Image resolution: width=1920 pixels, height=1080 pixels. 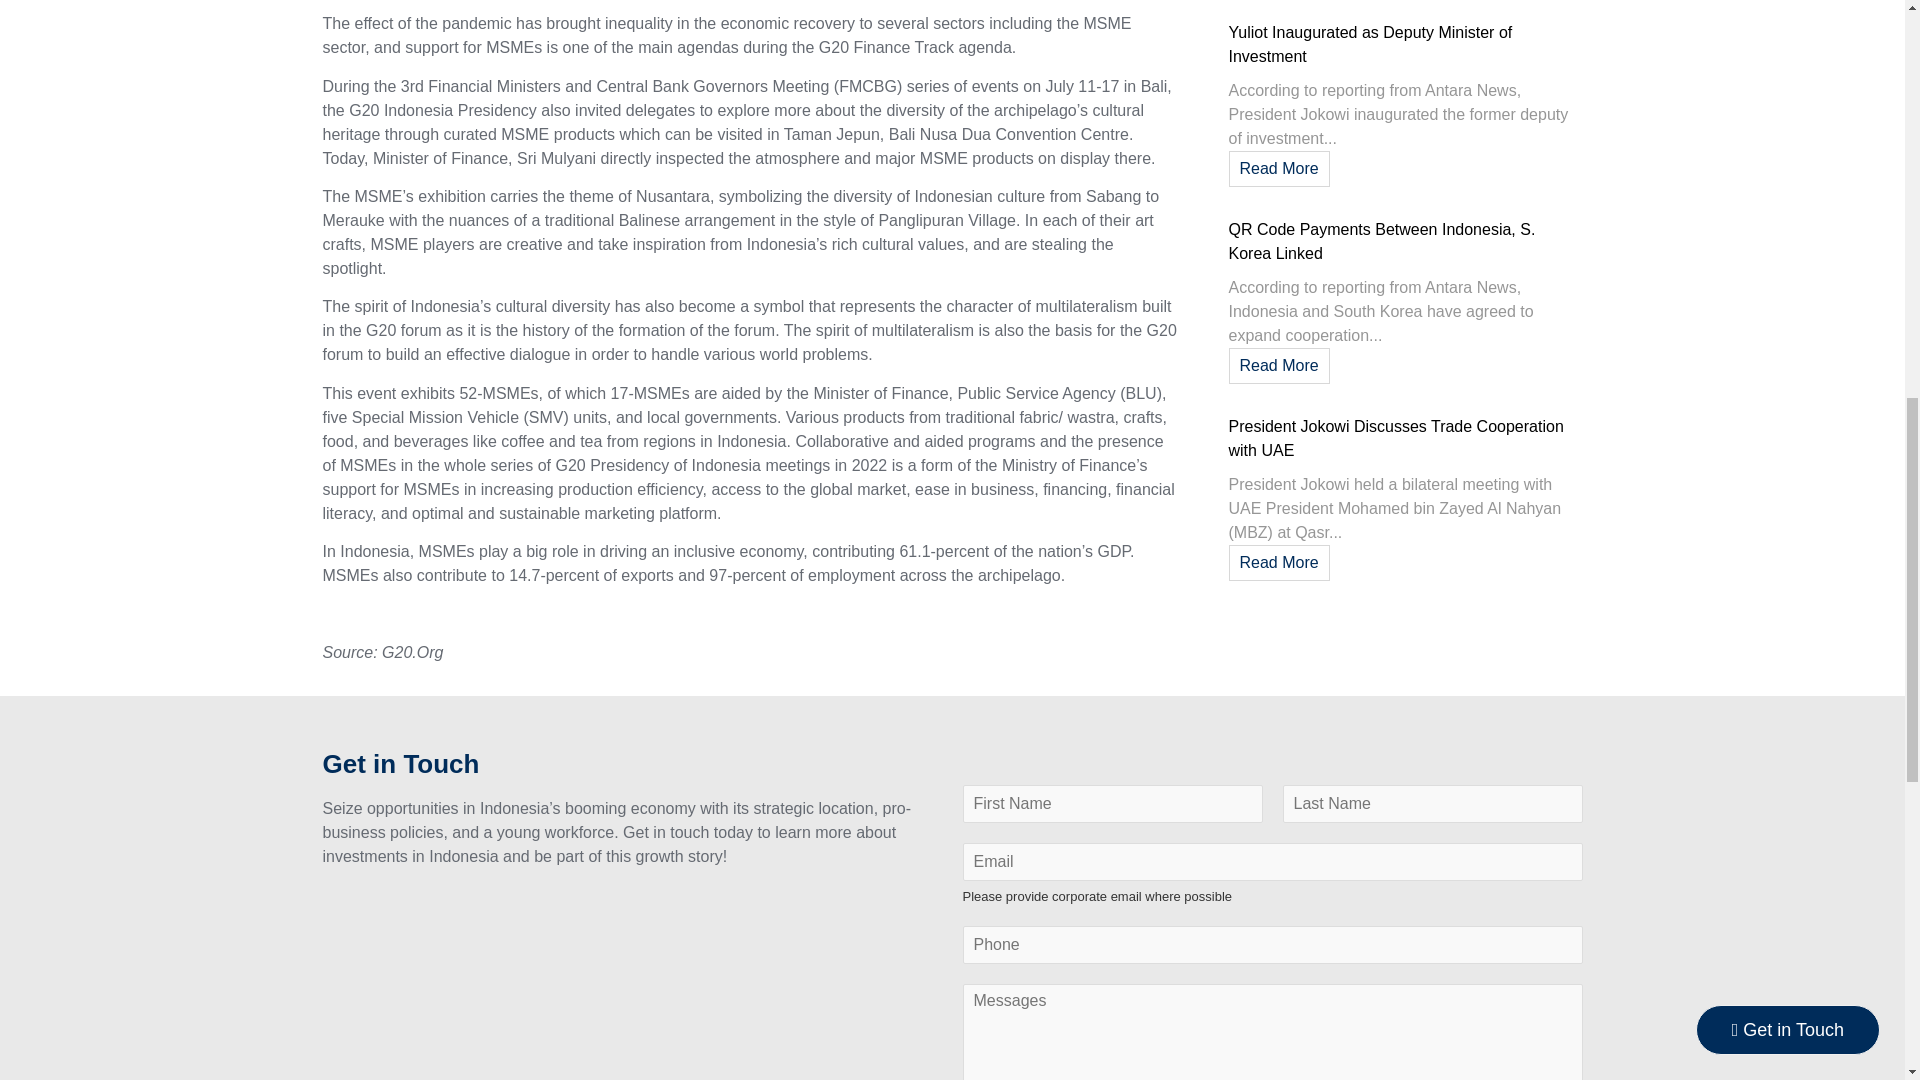 What do you see at coordinates (1370, 44) in the screenshot?
I see `Yuliot Inaugurated as Deputy Minister of Investment` at bounding box center [1370, 44].